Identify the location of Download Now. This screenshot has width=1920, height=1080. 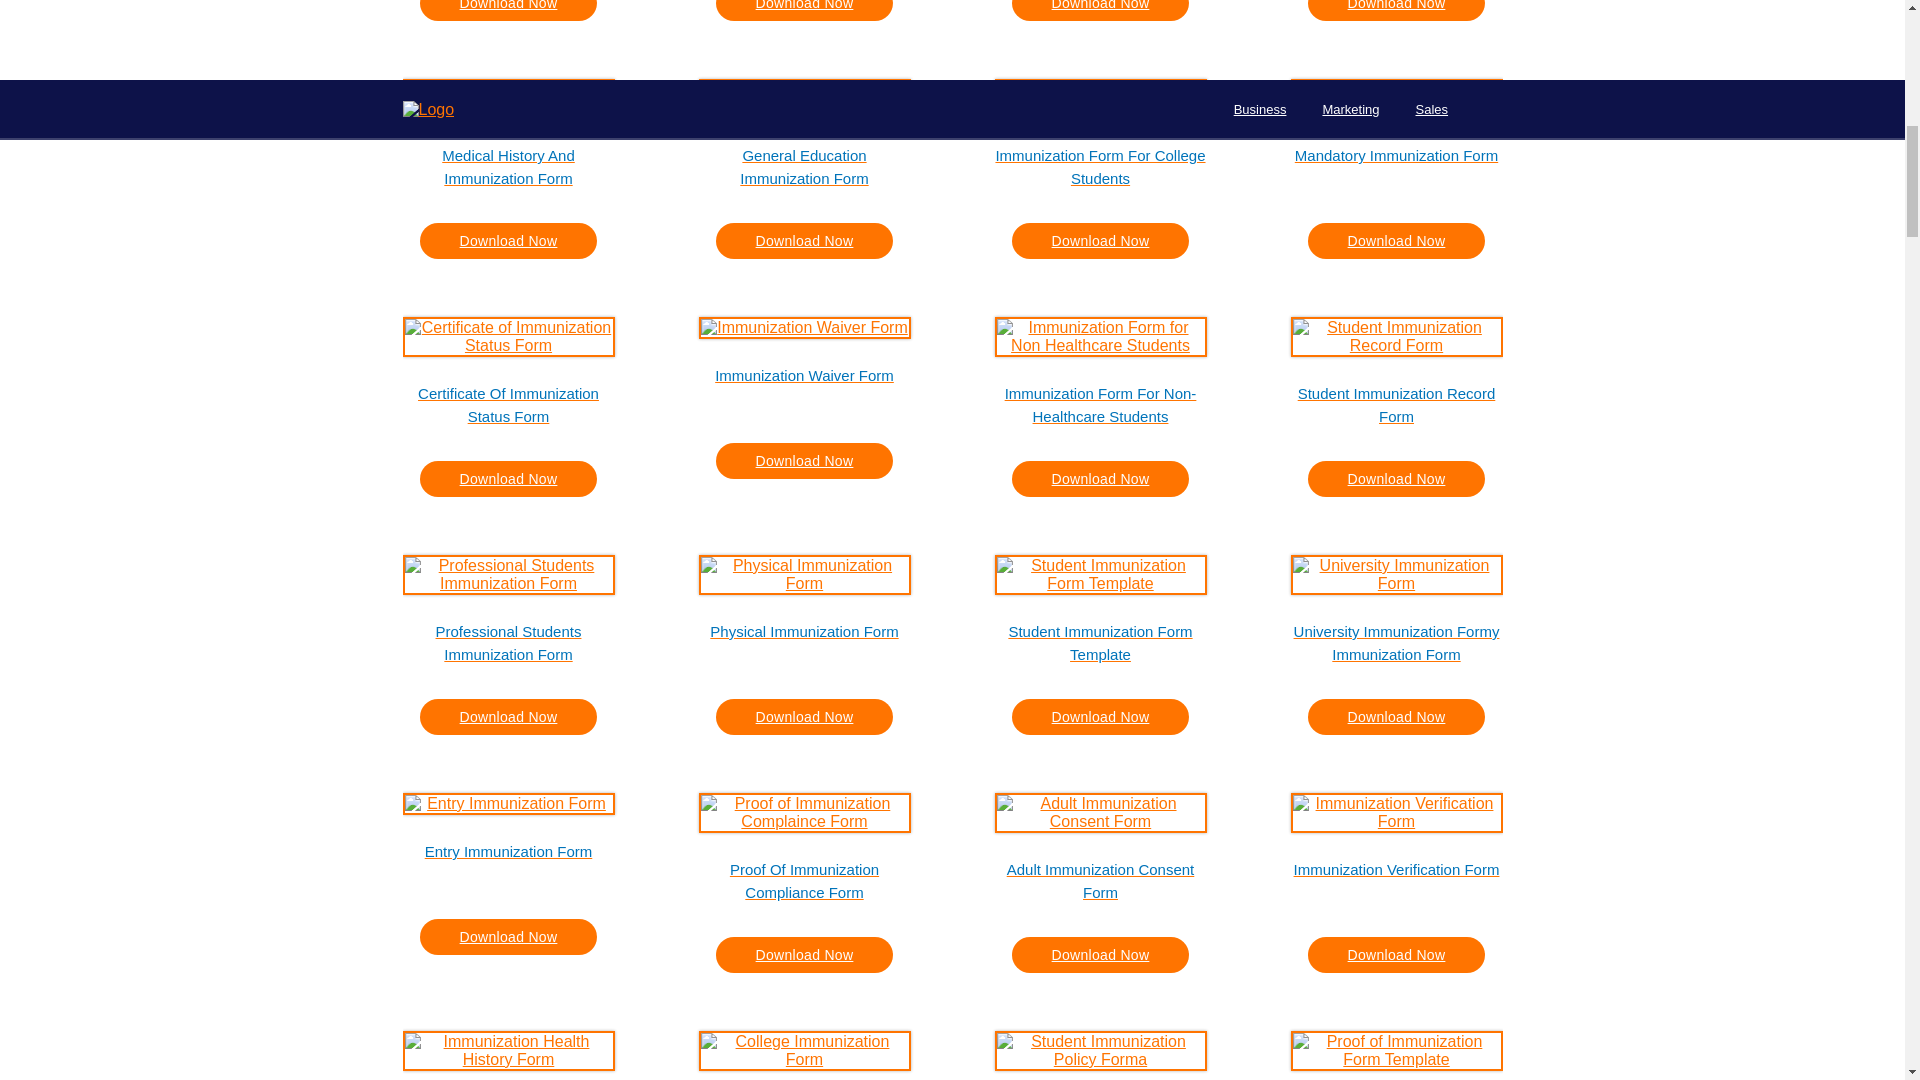
(1396, 10).